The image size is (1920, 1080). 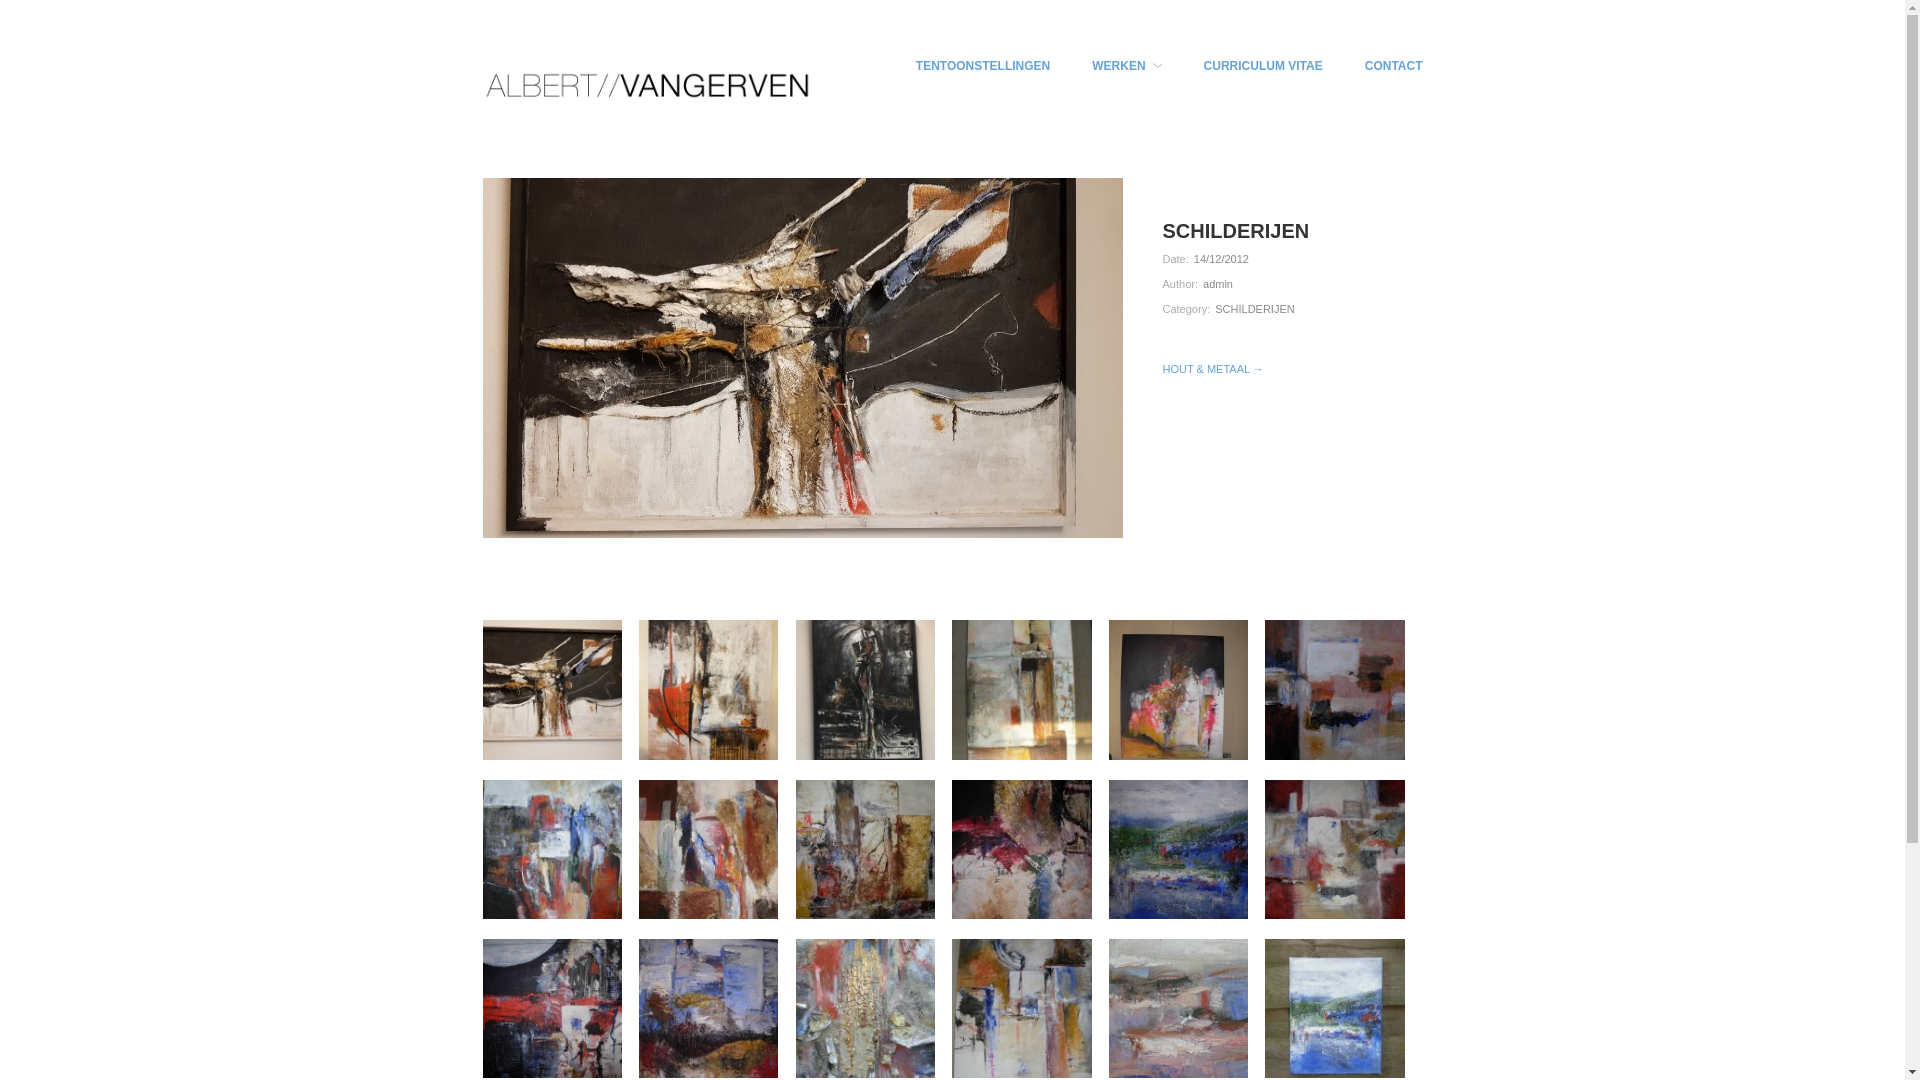 What do you see at coordinates (1126, 66) in the screenshot?
I see `WERKEN` at bounding box center [1126, 66].